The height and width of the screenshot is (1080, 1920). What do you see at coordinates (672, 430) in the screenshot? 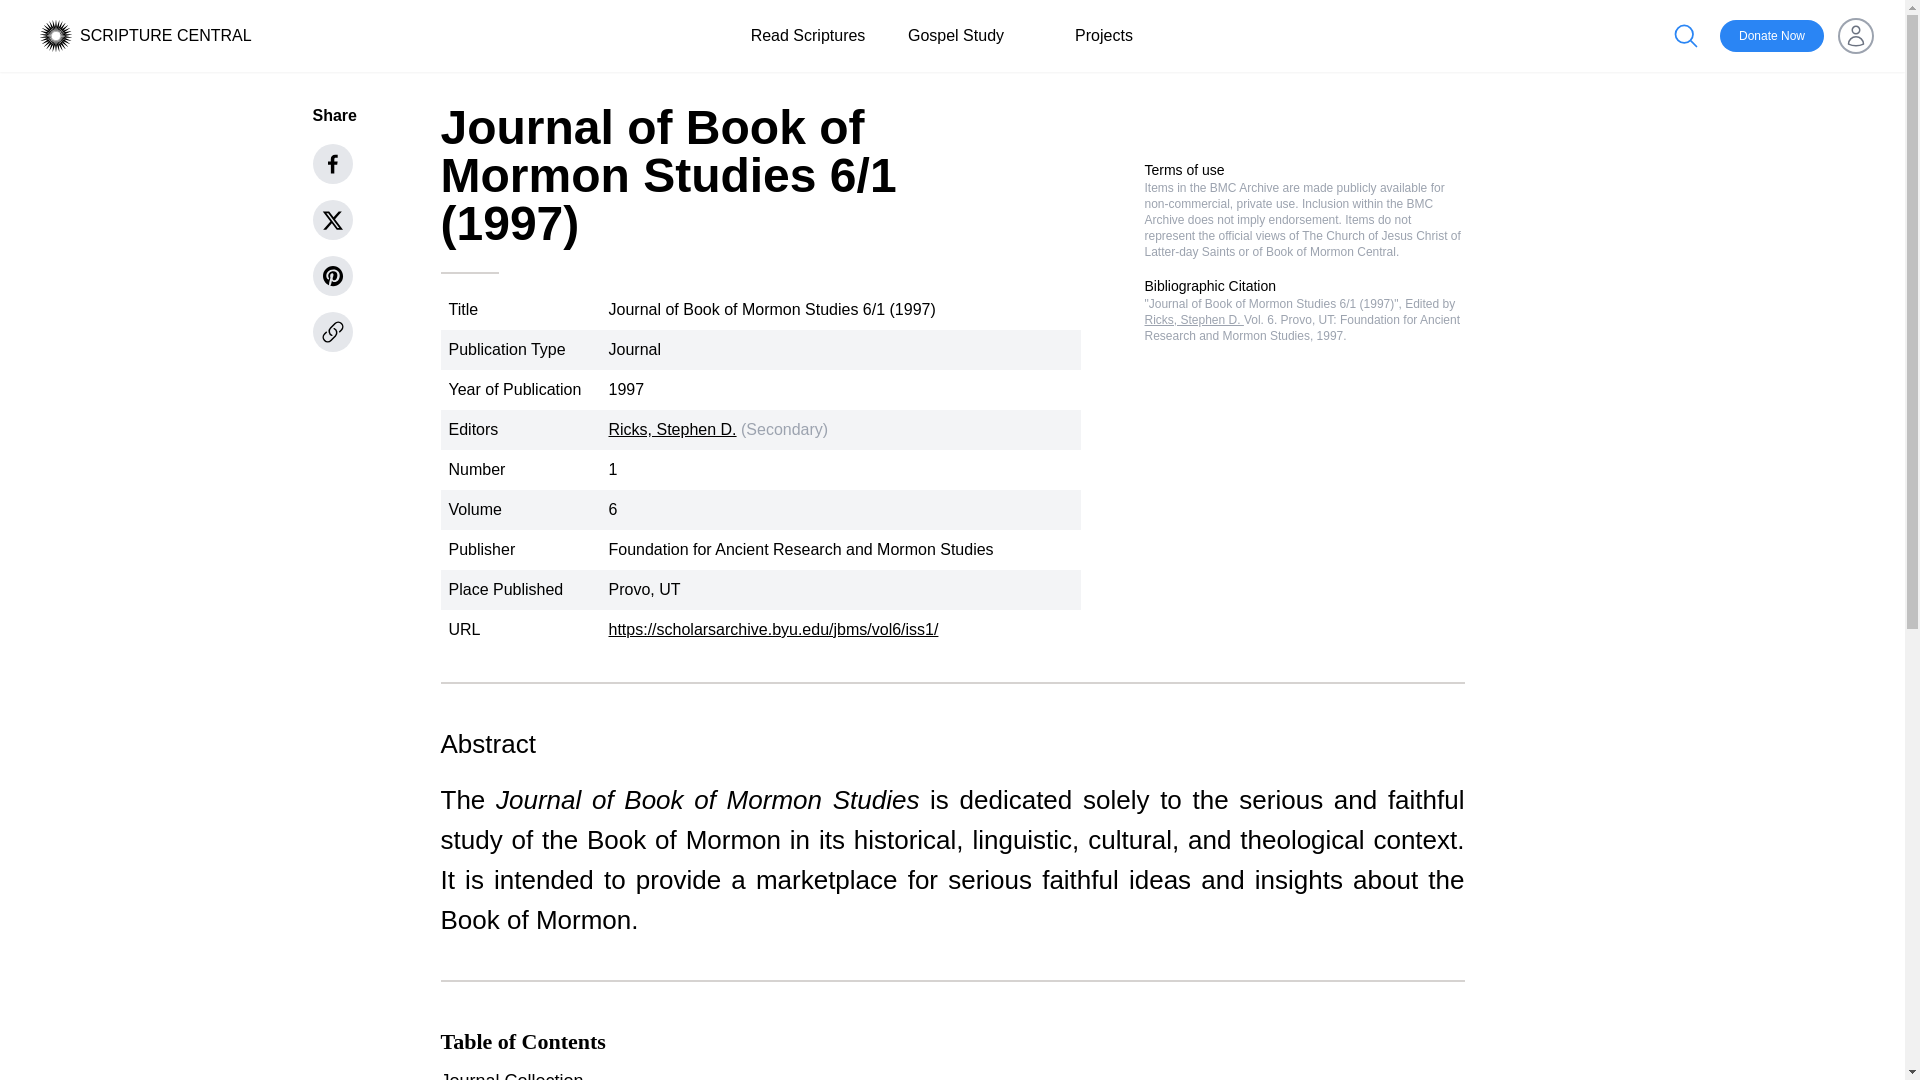
I see `Ricks, Stephen D.` at bounding box center [672, 430].